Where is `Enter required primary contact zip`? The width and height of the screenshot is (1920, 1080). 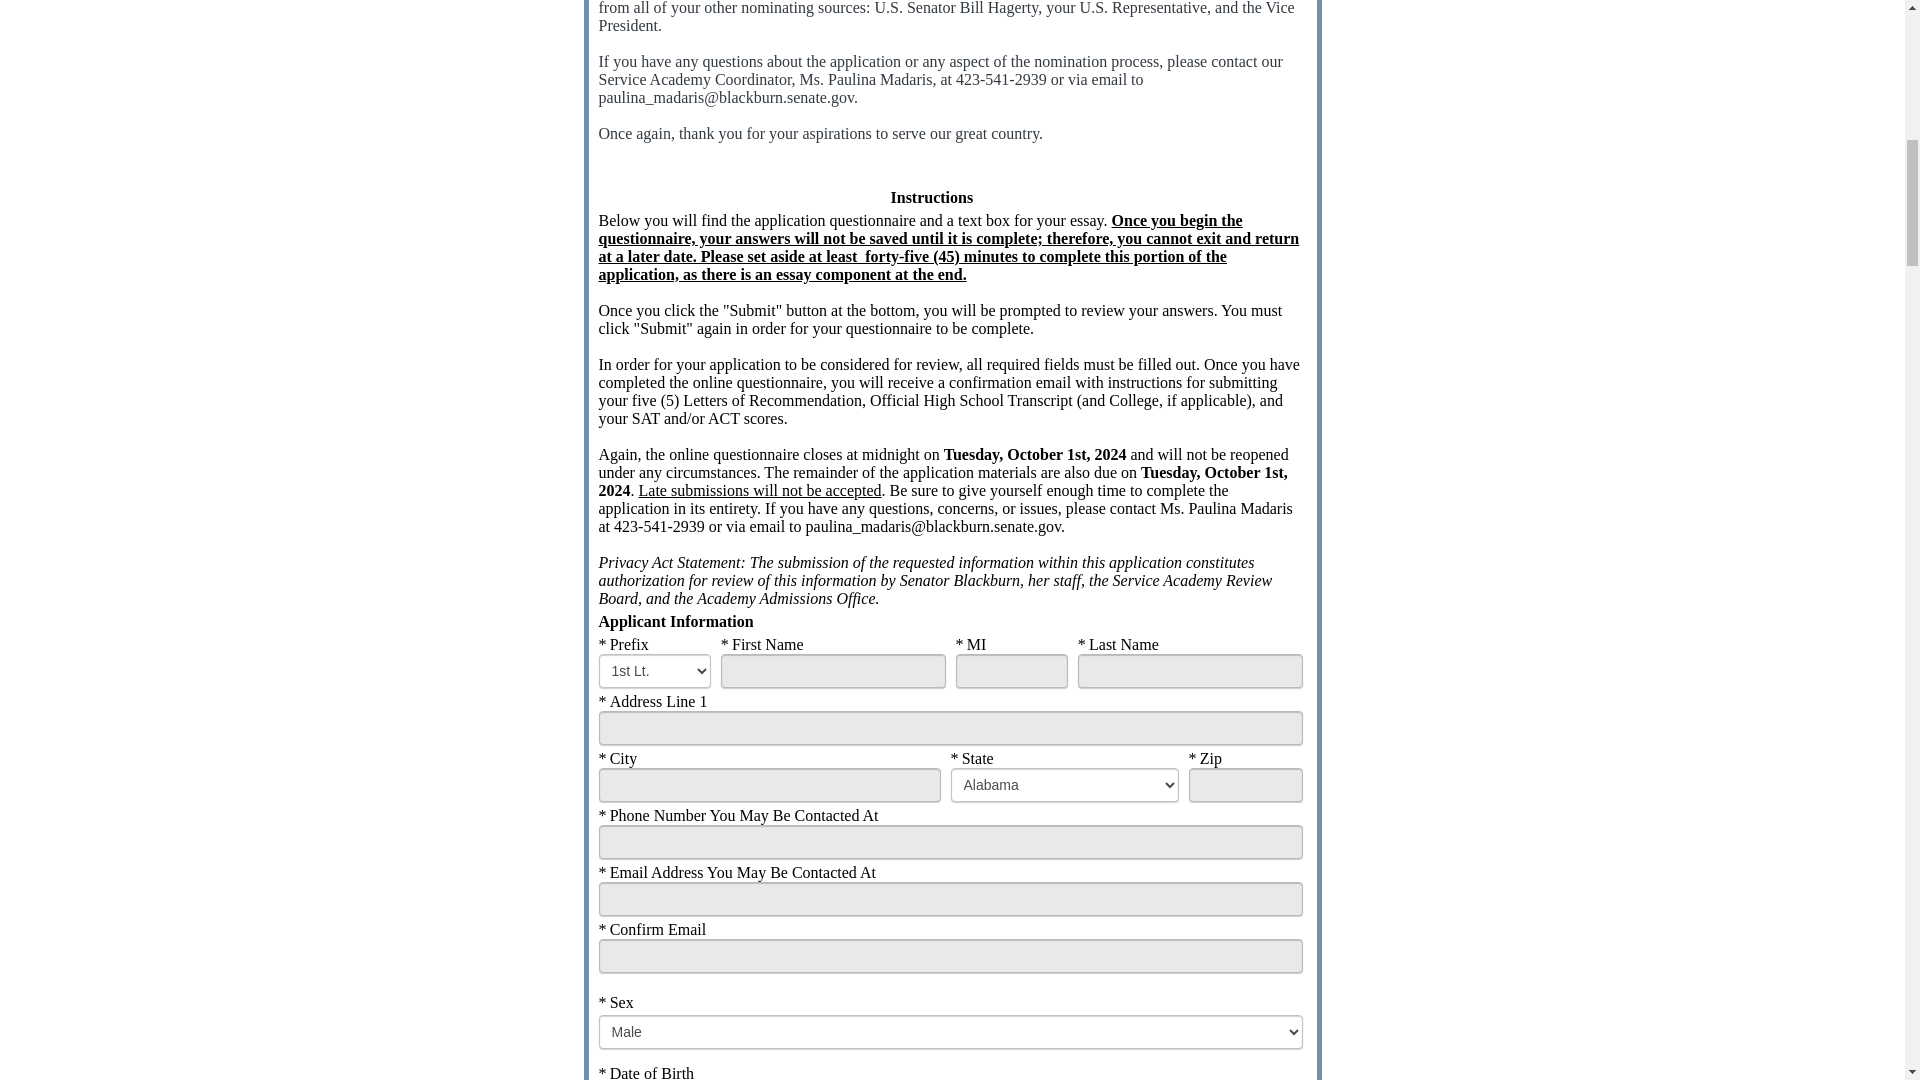 Enter required primary contact zip is located at coordinates (1244, 784).